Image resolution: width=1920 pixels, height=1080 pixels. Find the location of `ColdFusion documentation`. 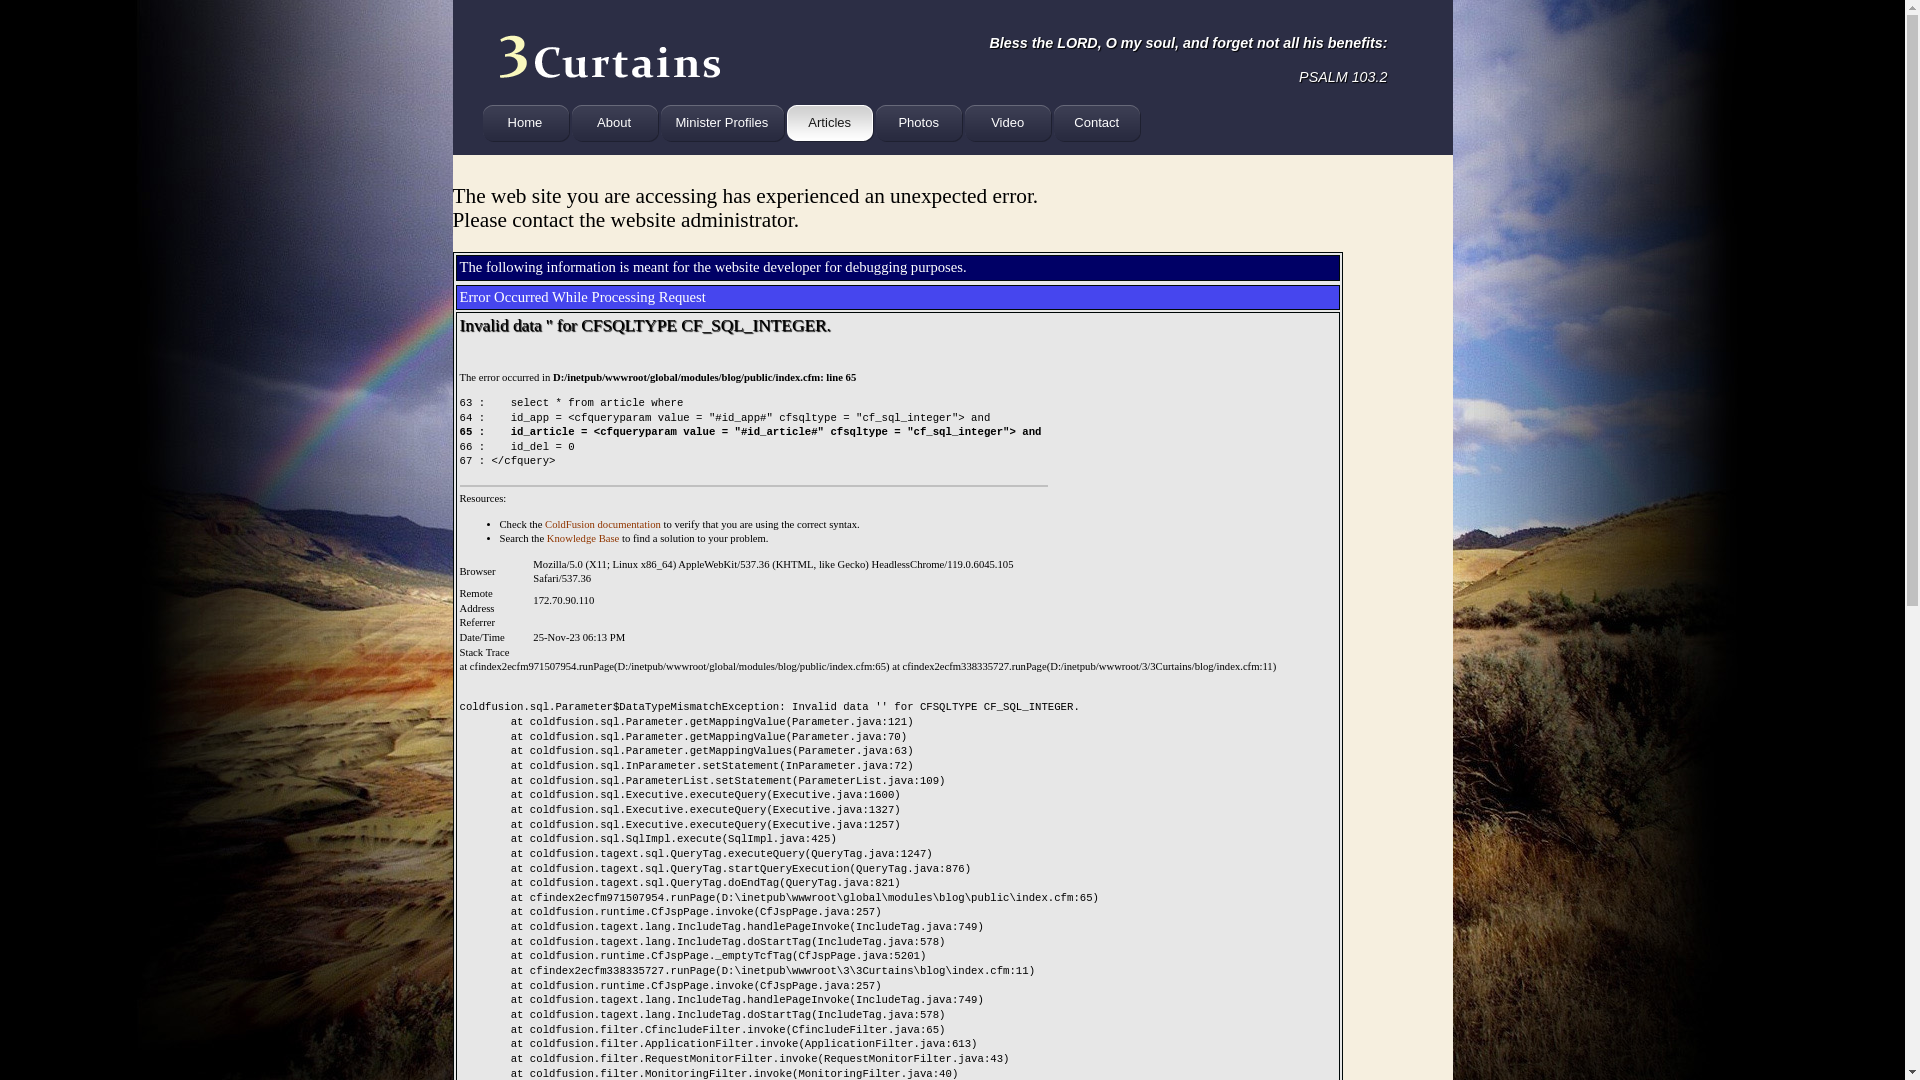

ColdFusion documentation is located at coordinates (603, 524).